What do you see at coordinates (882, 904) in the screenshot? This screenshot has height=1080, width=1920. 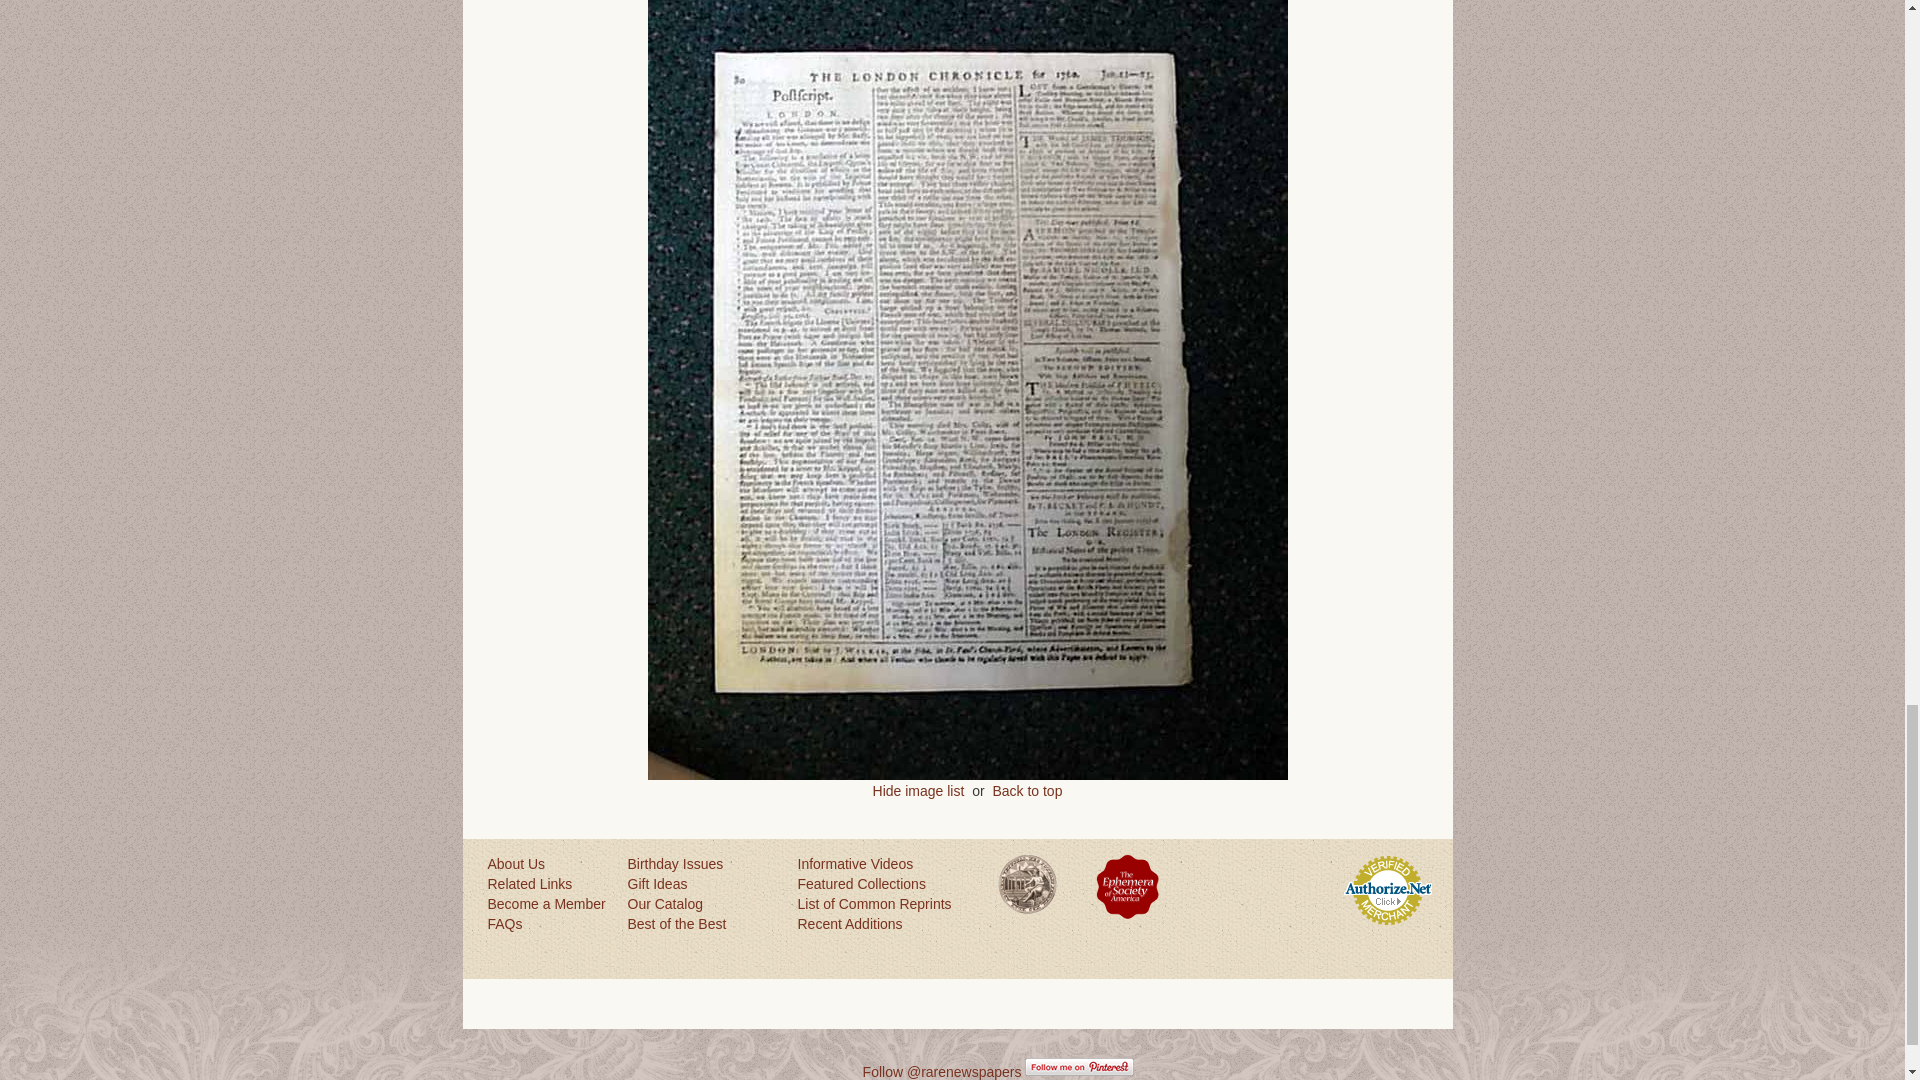 I see `List of Common Reprints` at bounding box center [882, 904].